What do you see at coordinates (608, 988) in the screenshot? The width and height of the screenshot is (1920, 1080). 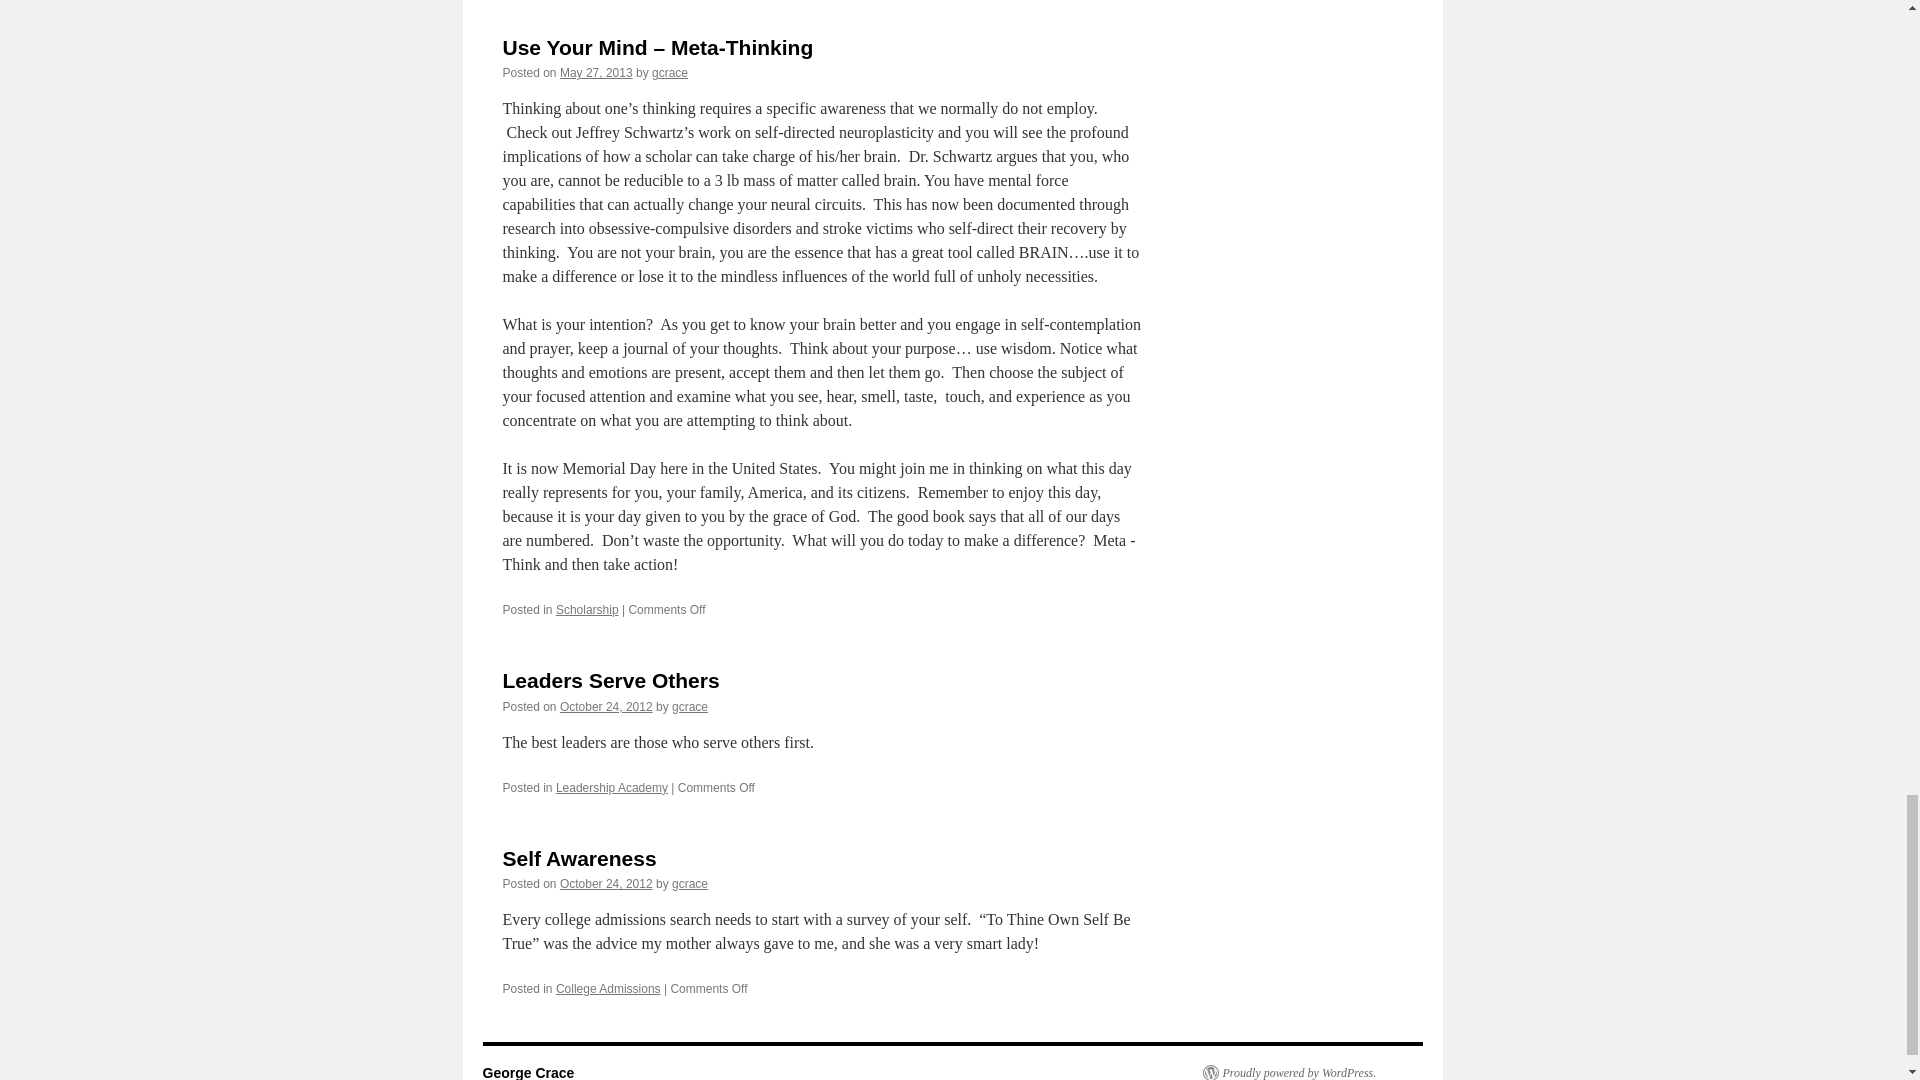 I see `College Admissions` at bounding box center [608, 988].